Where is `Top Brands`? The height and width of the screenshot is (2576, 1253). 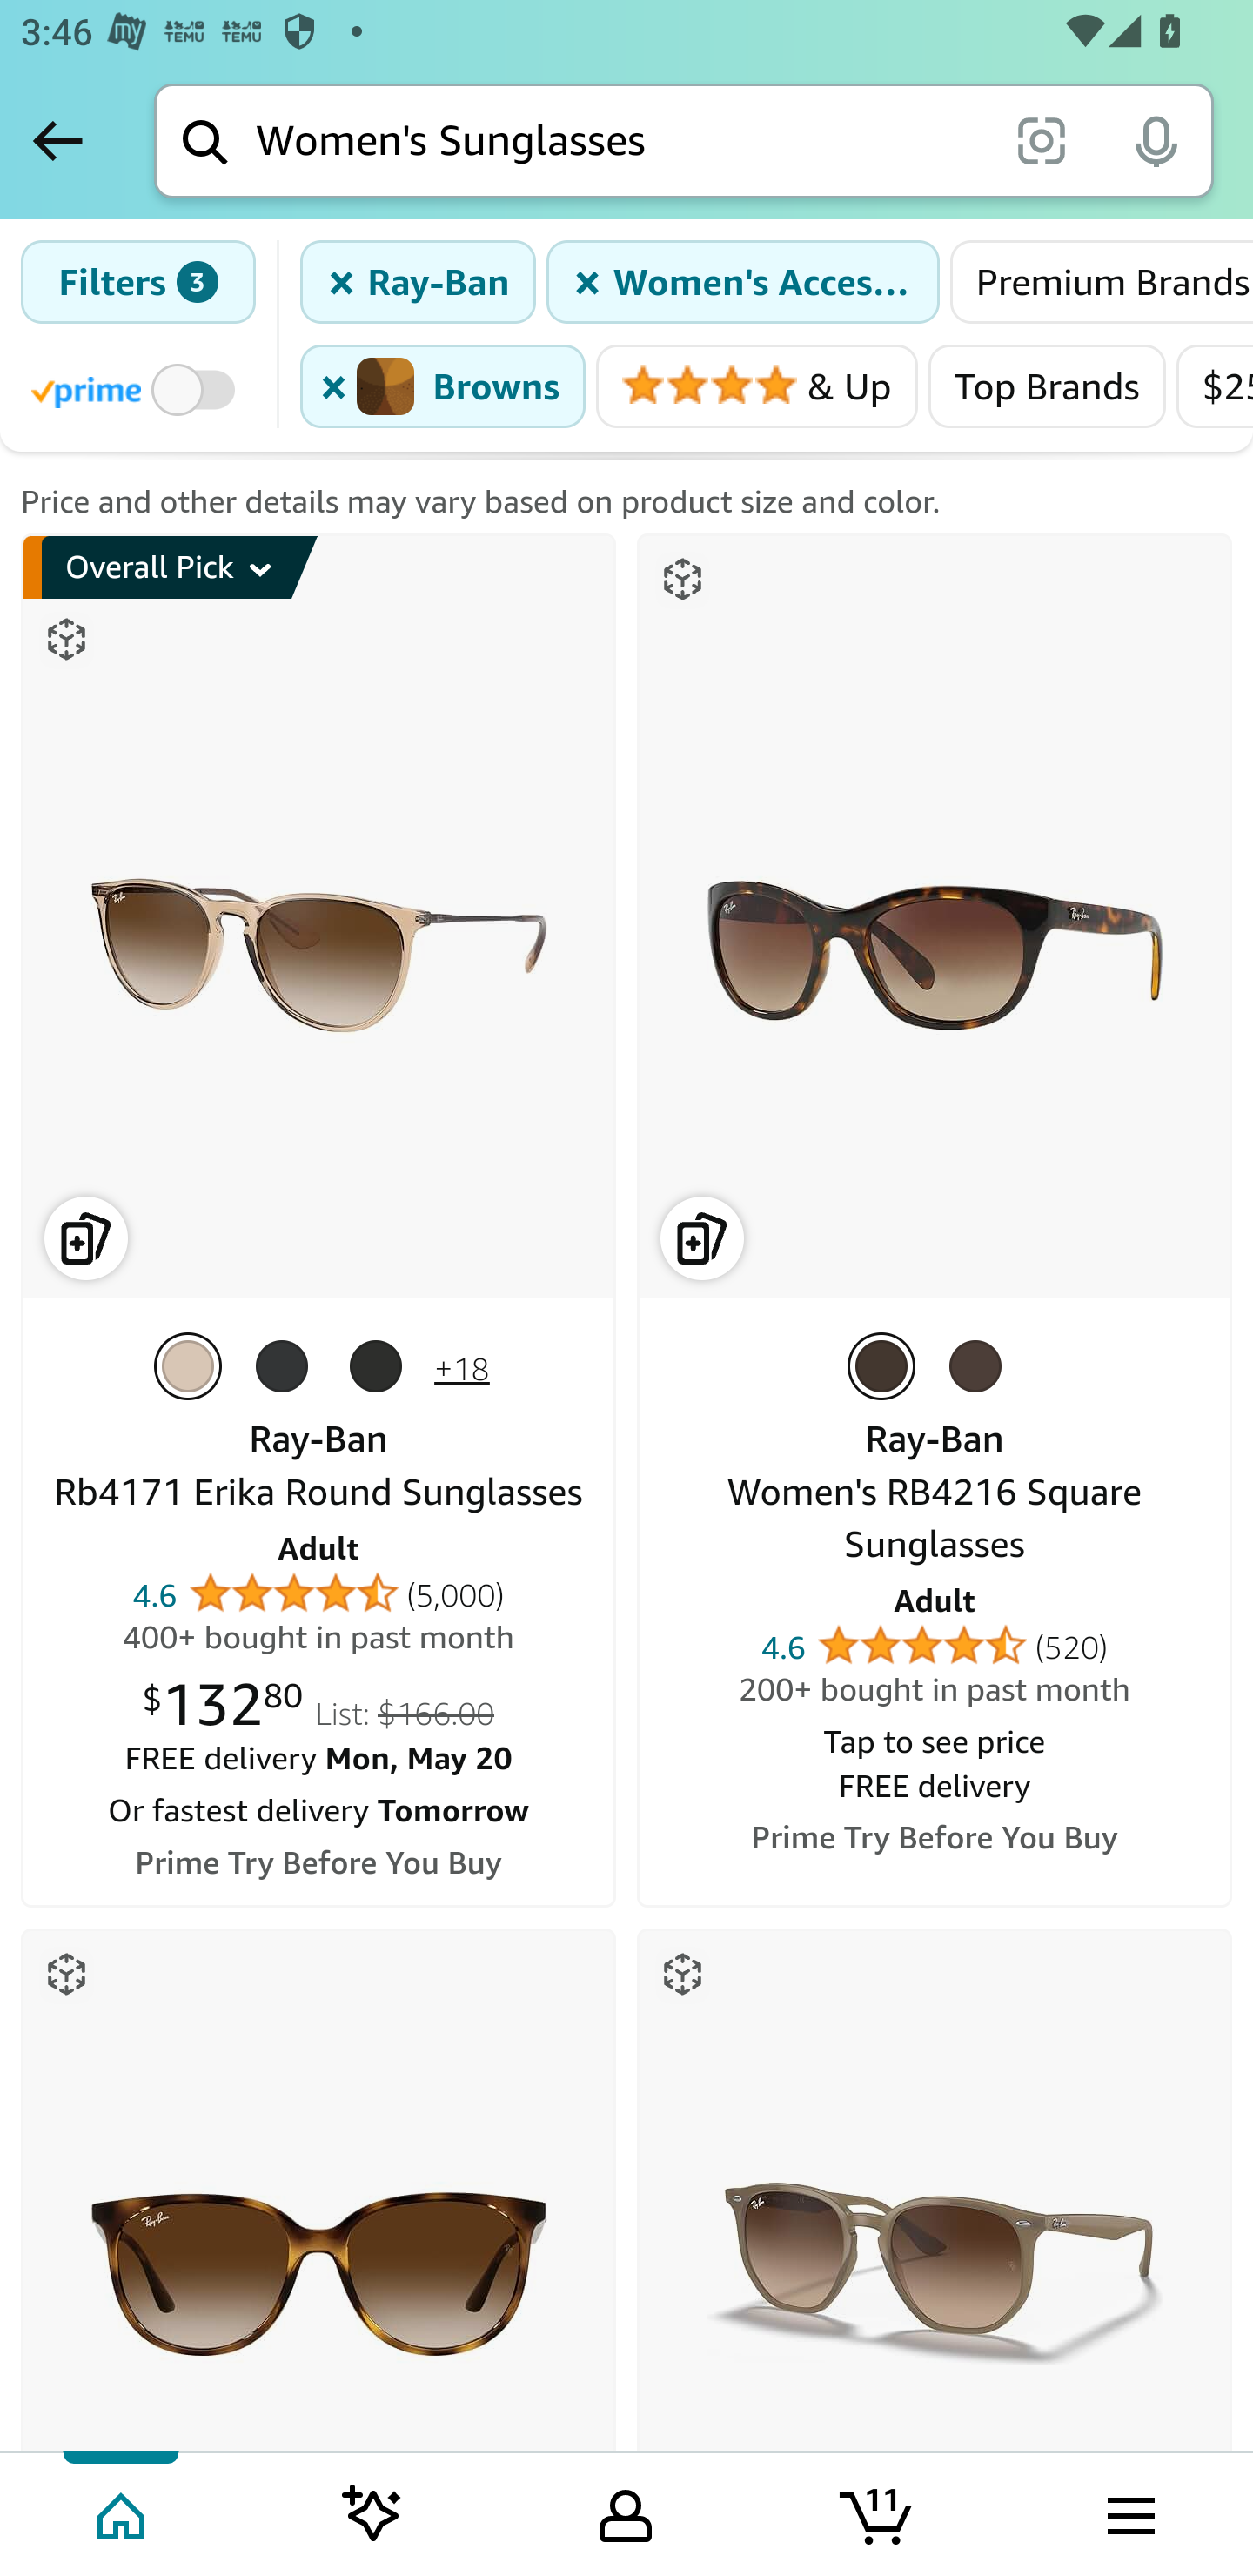 Top Brands is located at coordinates (1046, 387).